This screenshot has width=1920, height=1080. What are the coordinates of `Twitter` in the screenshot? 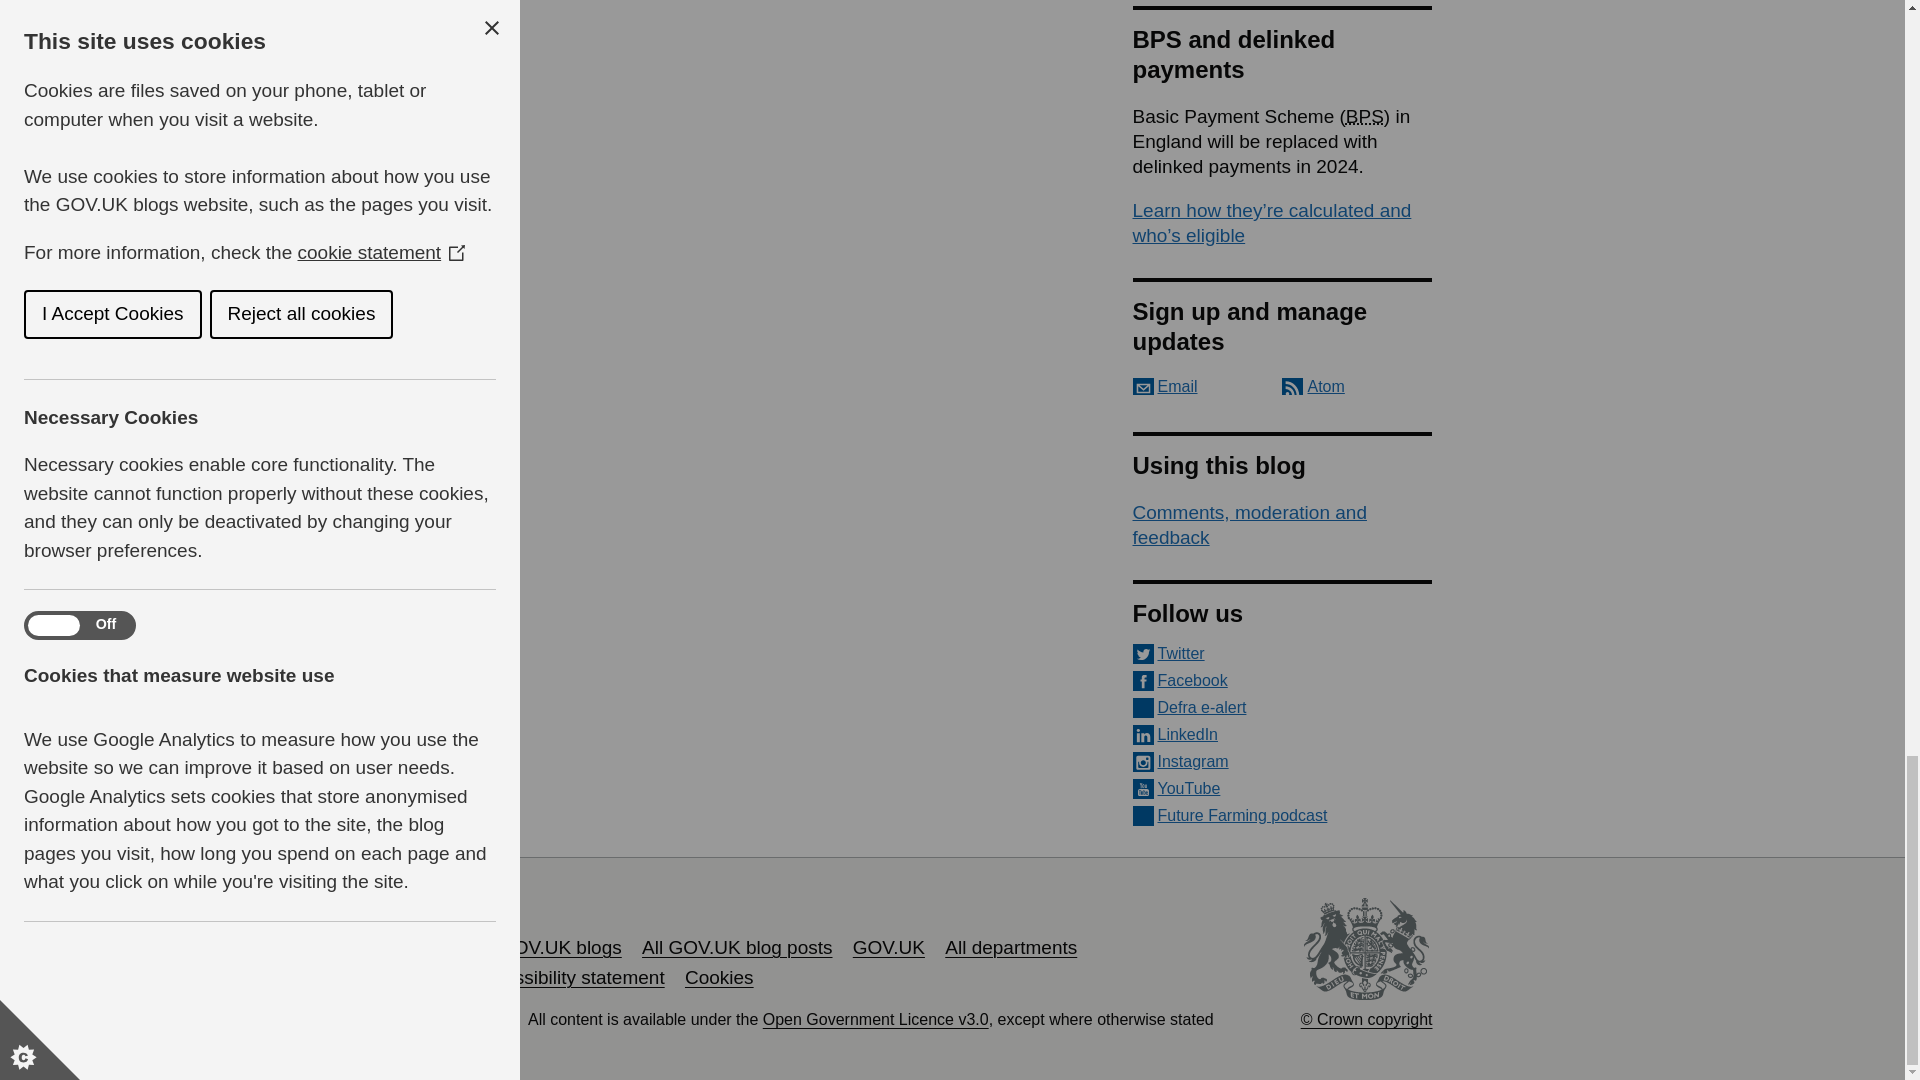 It's located at (1282, 654).